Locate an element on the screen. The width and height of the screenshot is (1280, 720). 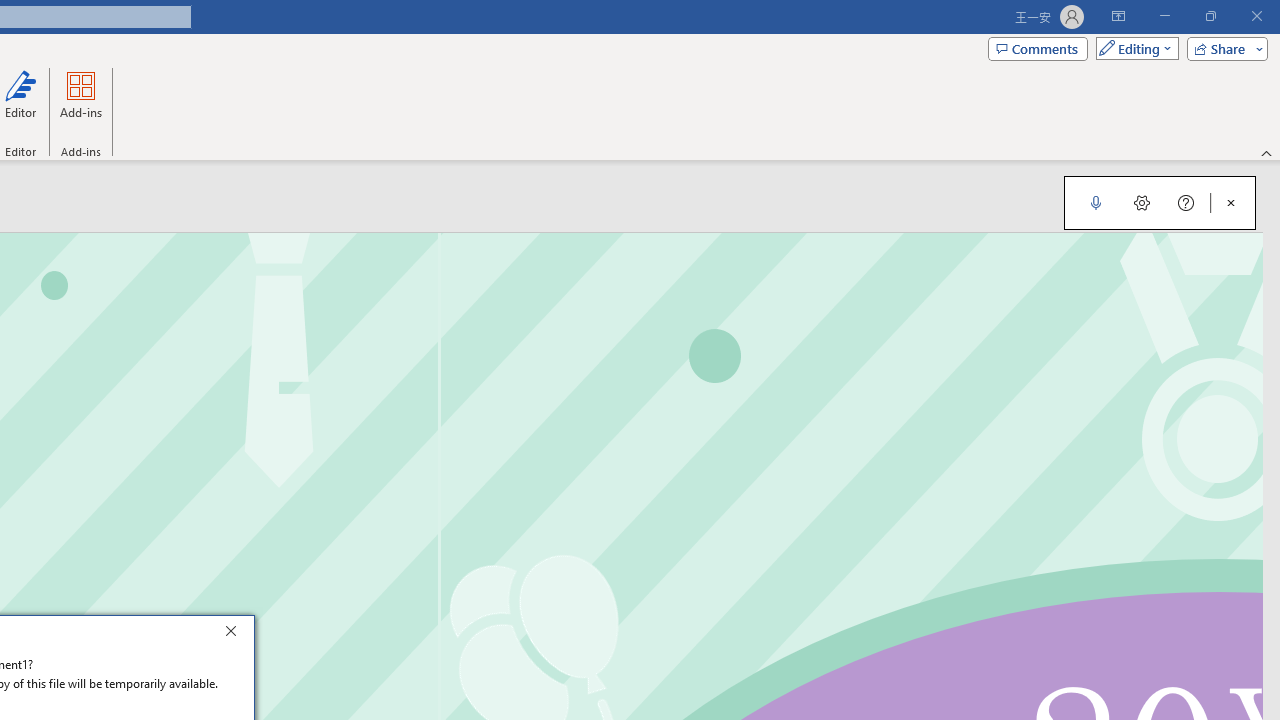
Dictation Settings is located at coordinates (1142, 202).